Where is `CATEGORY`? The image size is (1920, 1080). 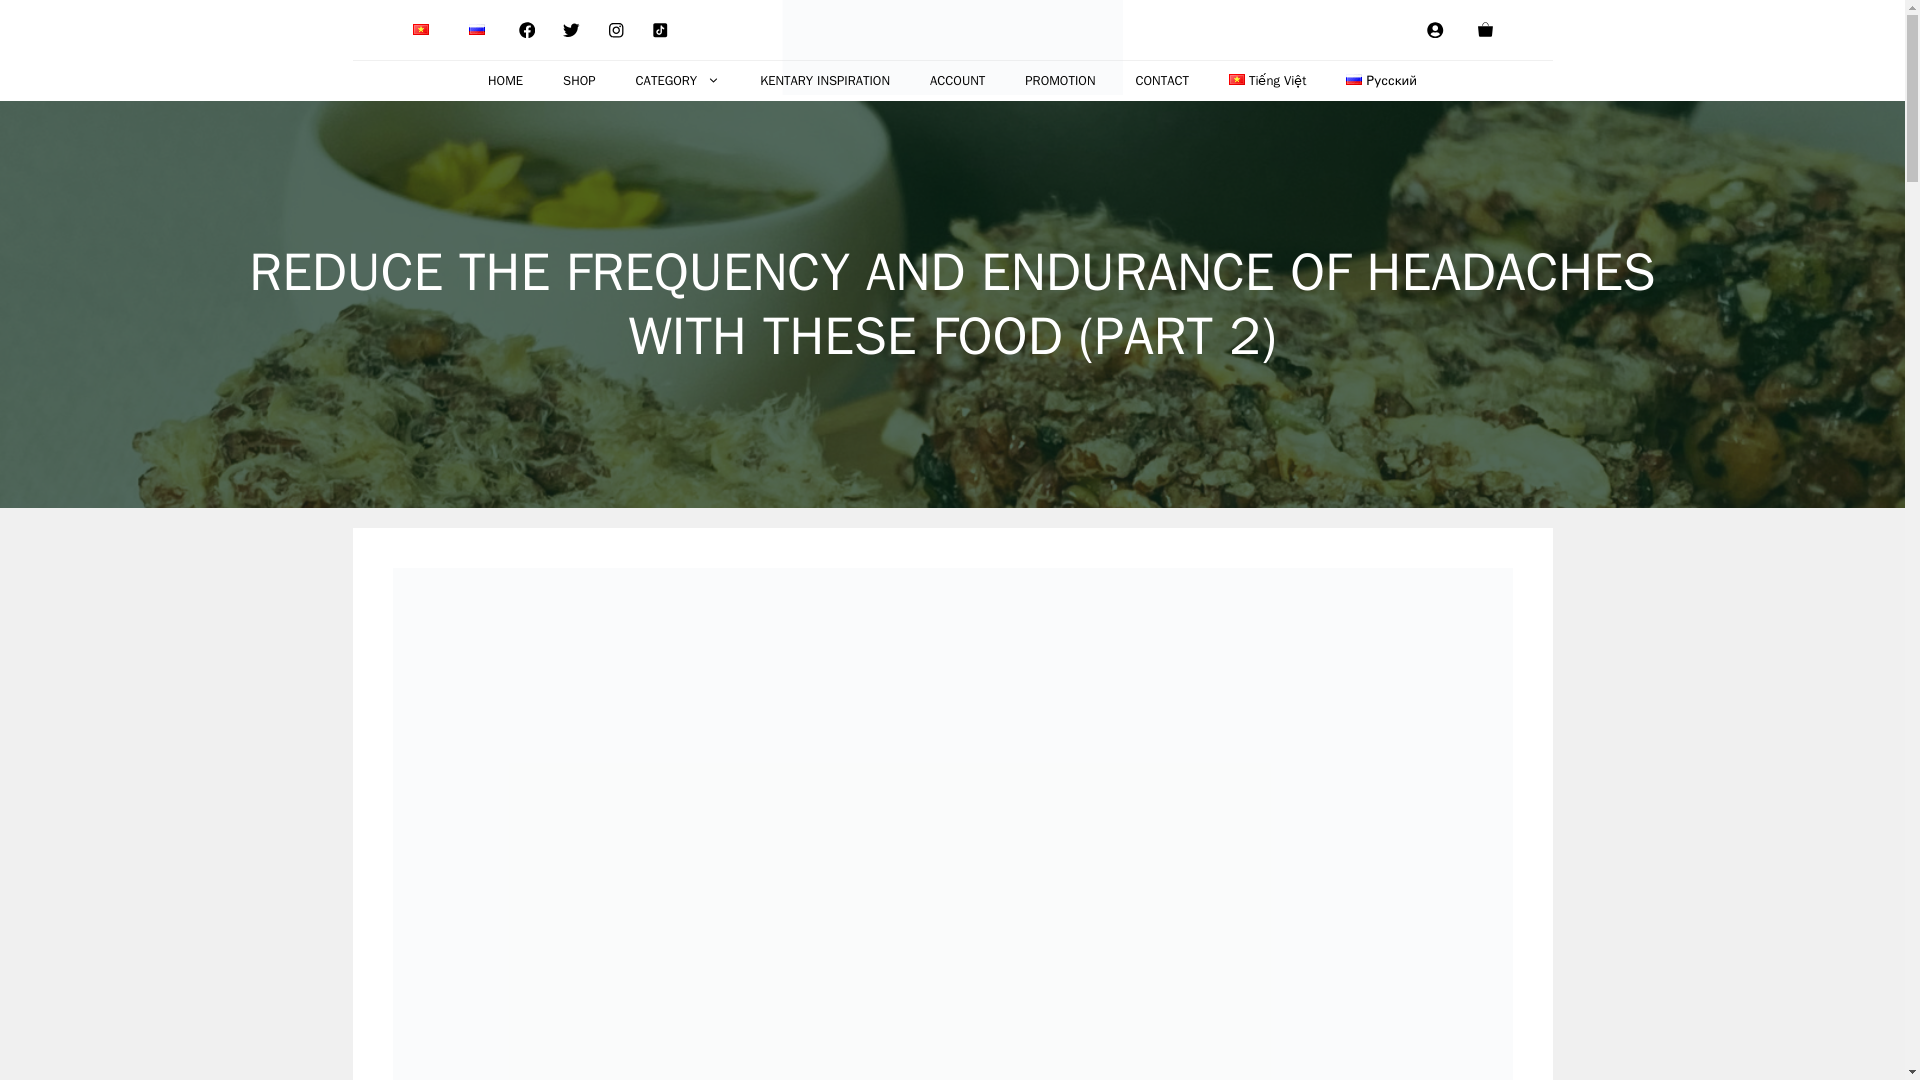
CATEGORY is located at coordinates (678, 80).